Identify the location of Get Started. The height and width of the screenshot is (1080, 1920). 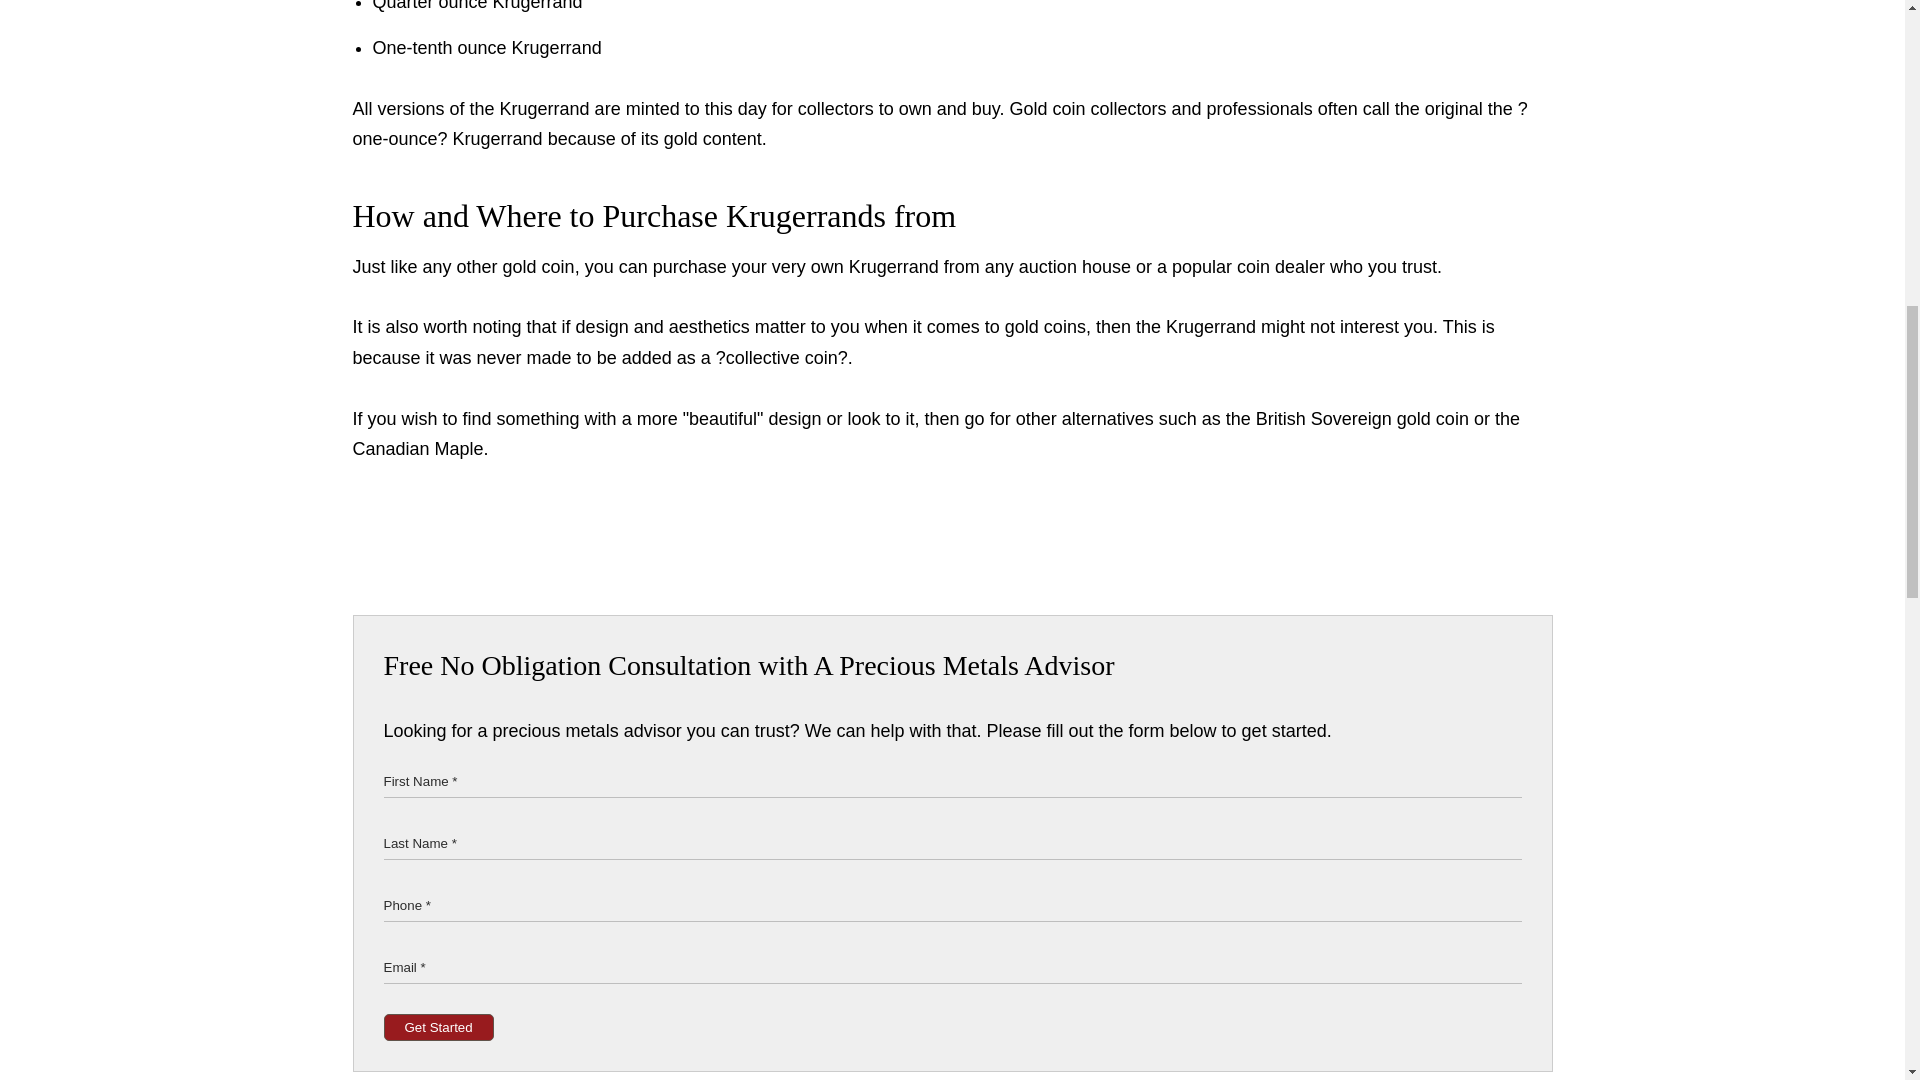
(438, 1028).